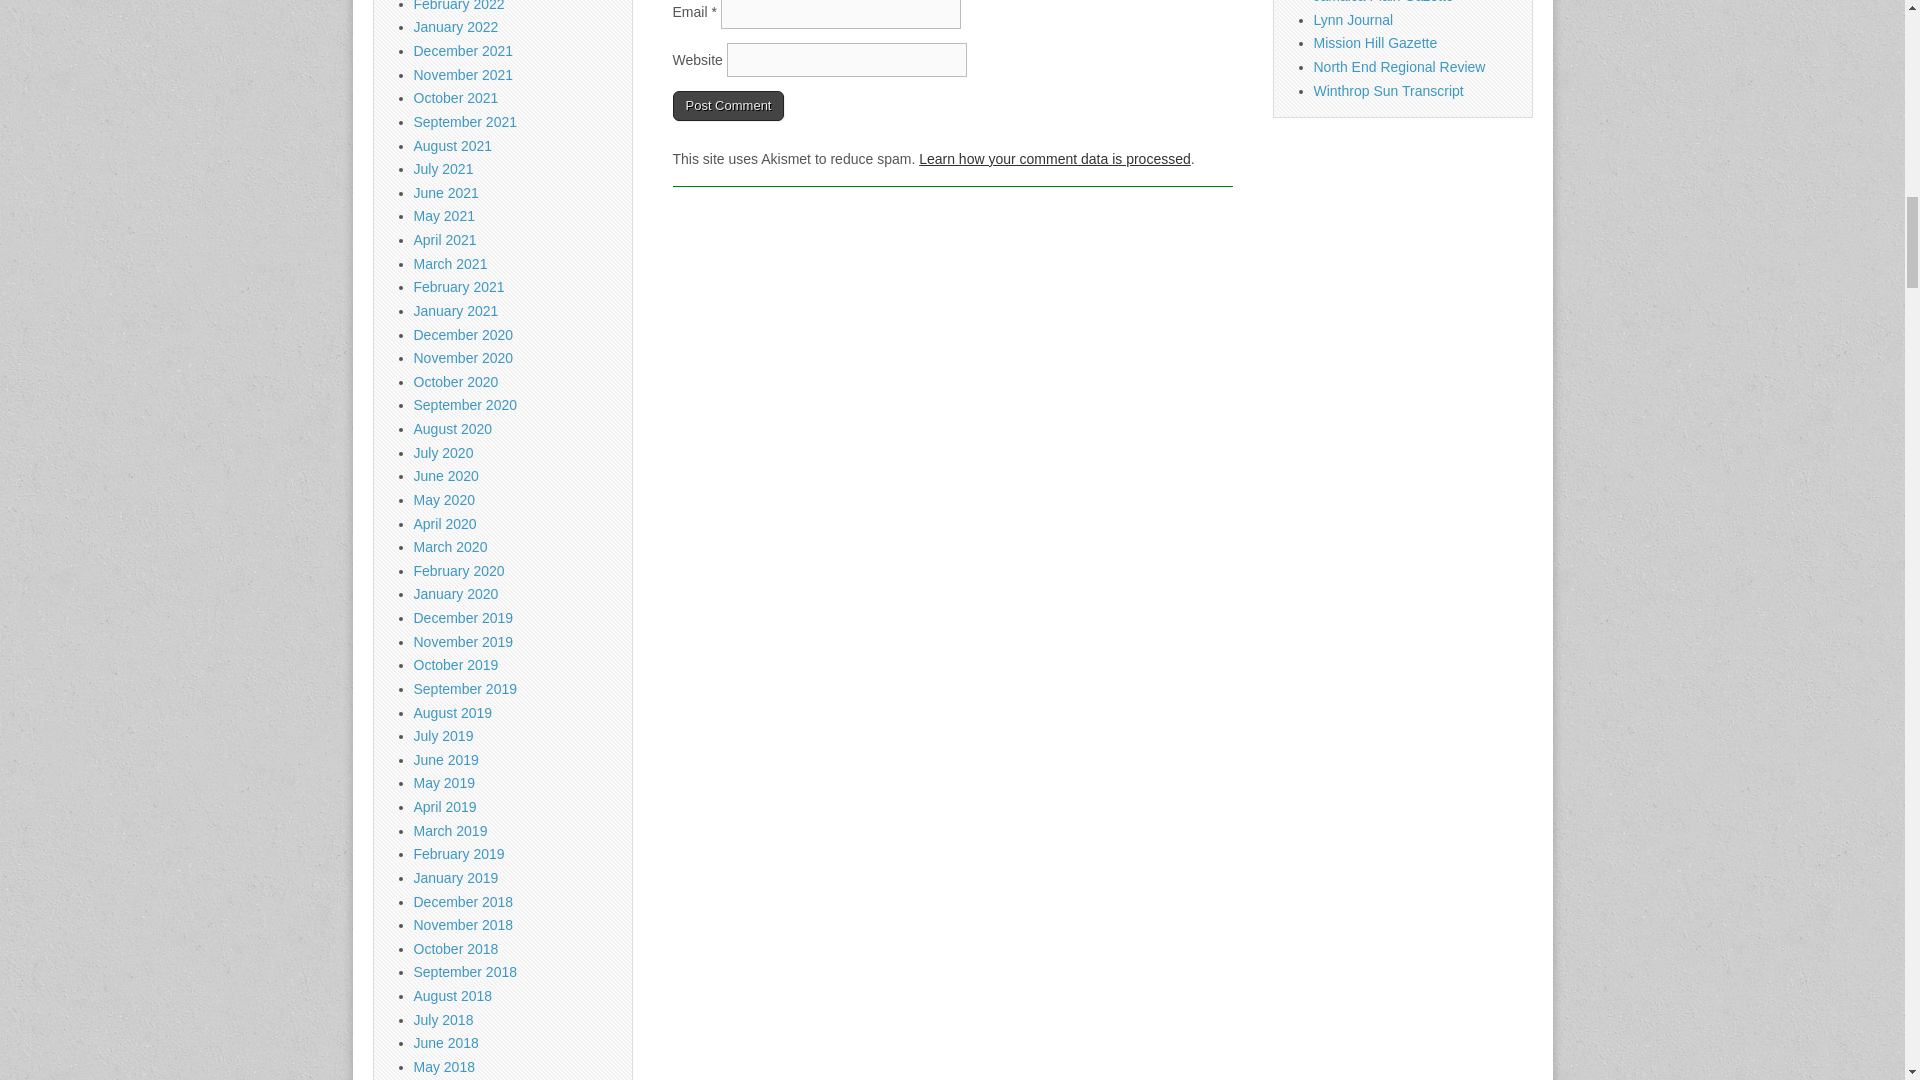  What do you see at coordinates (728, 105) in the screenshot?
I see `Post Comment` at bounding box center [728, 105].